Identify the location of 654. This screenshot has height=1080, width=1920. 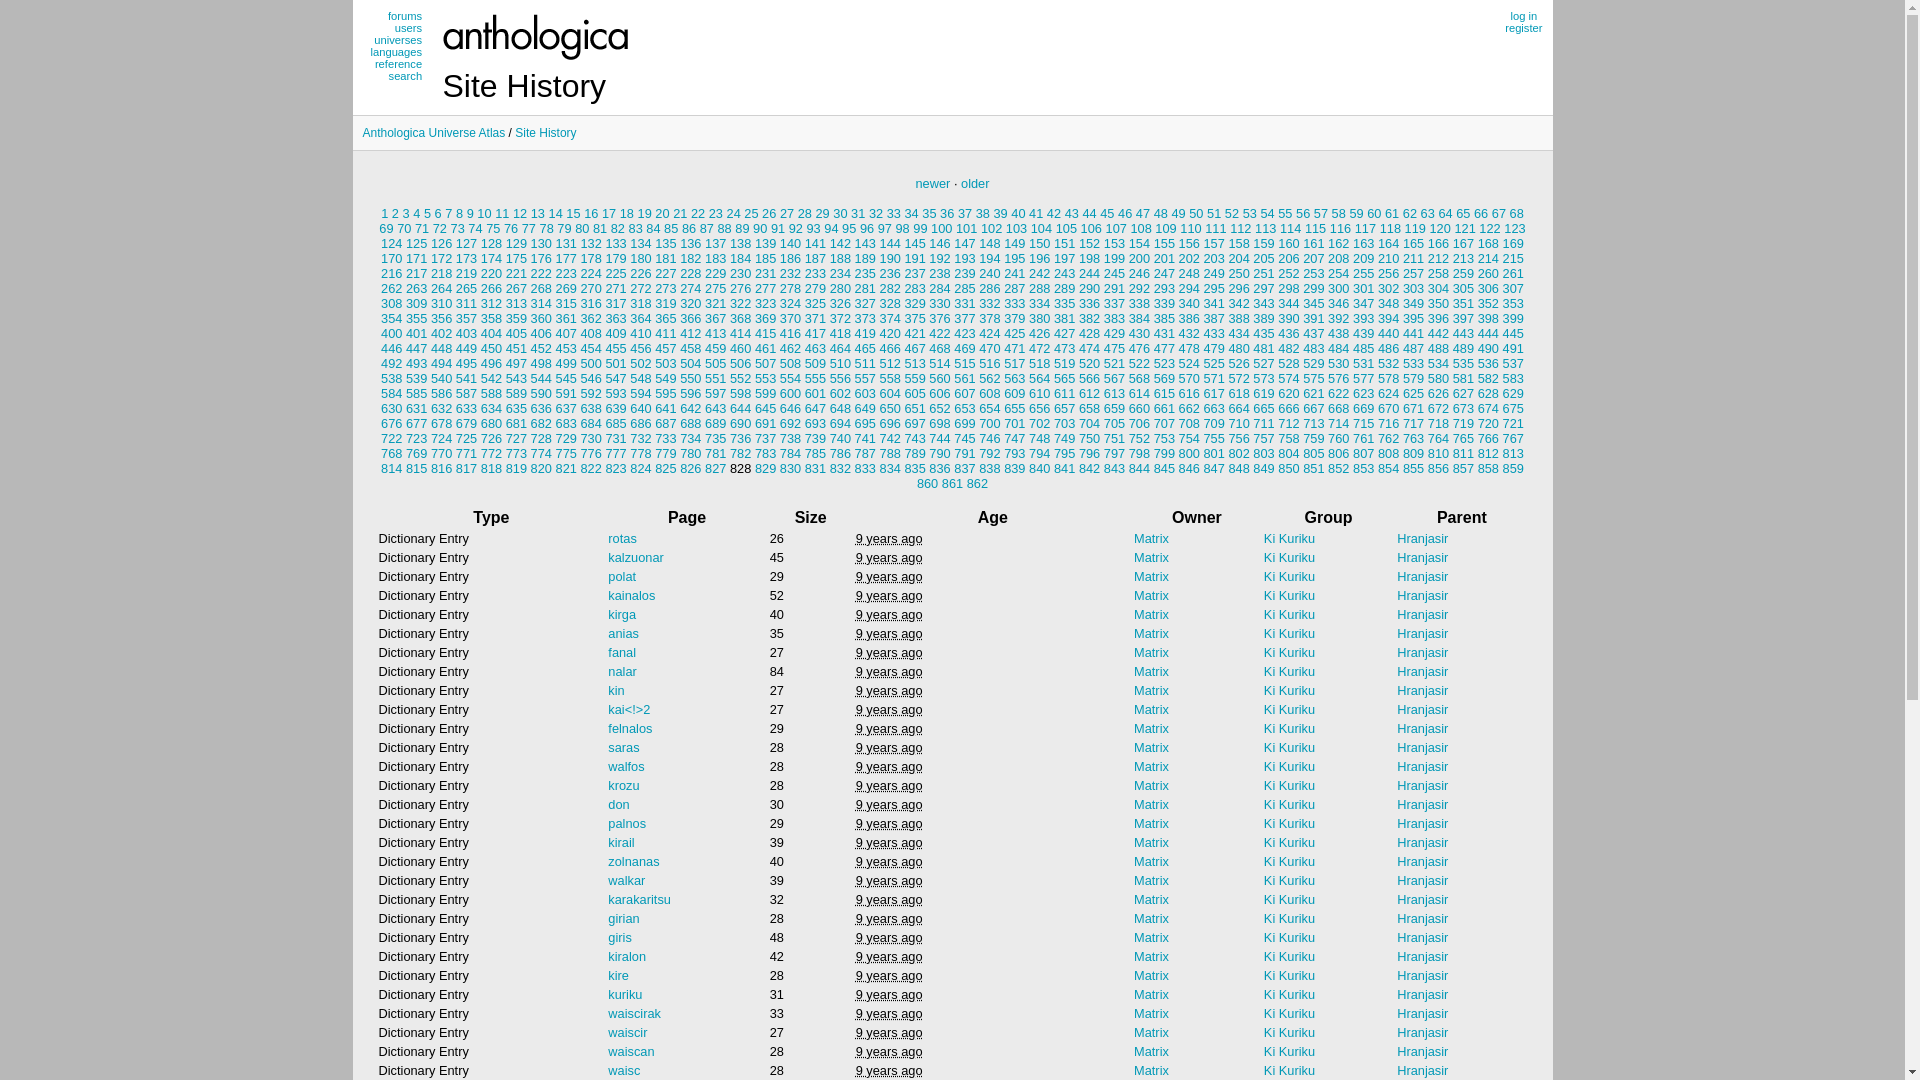
(990, 408).